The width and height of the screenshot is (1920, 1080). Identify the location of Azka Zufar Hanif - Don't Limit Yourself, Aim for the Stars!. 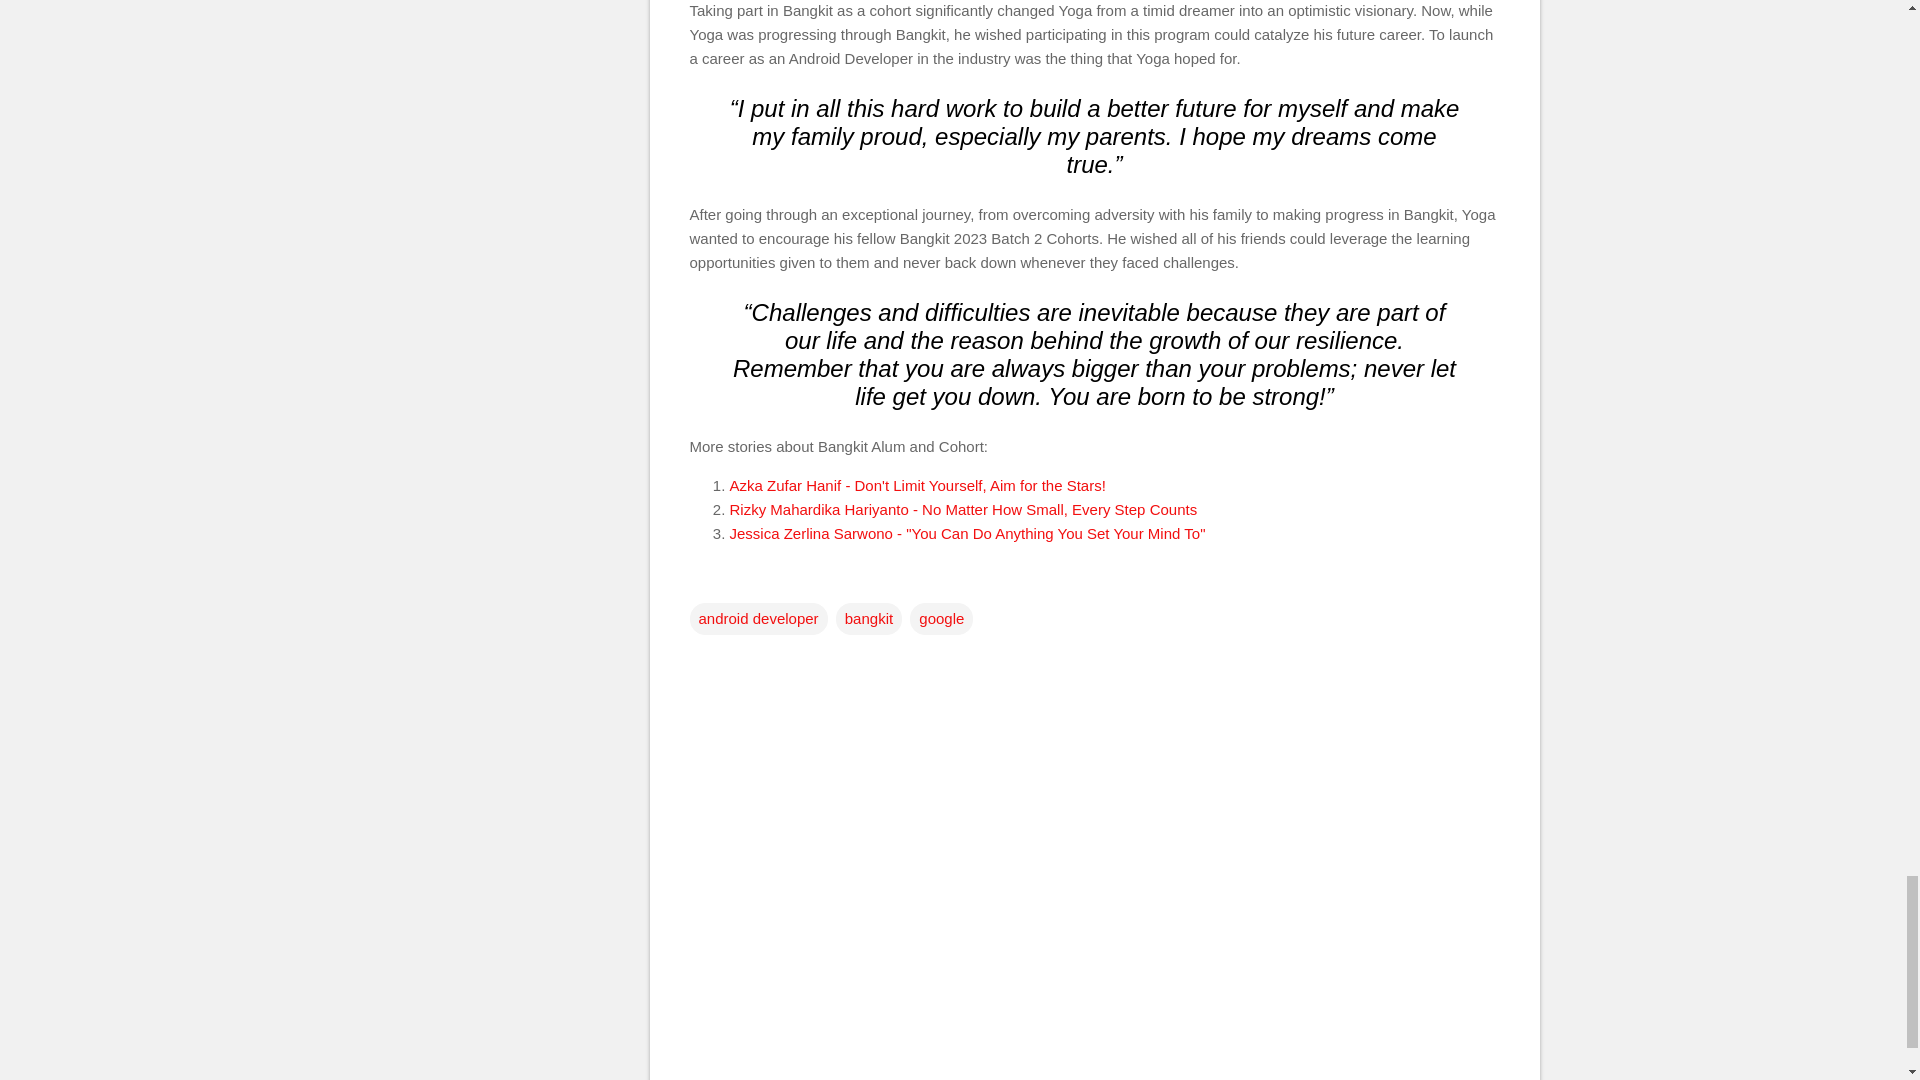
(917, 485).